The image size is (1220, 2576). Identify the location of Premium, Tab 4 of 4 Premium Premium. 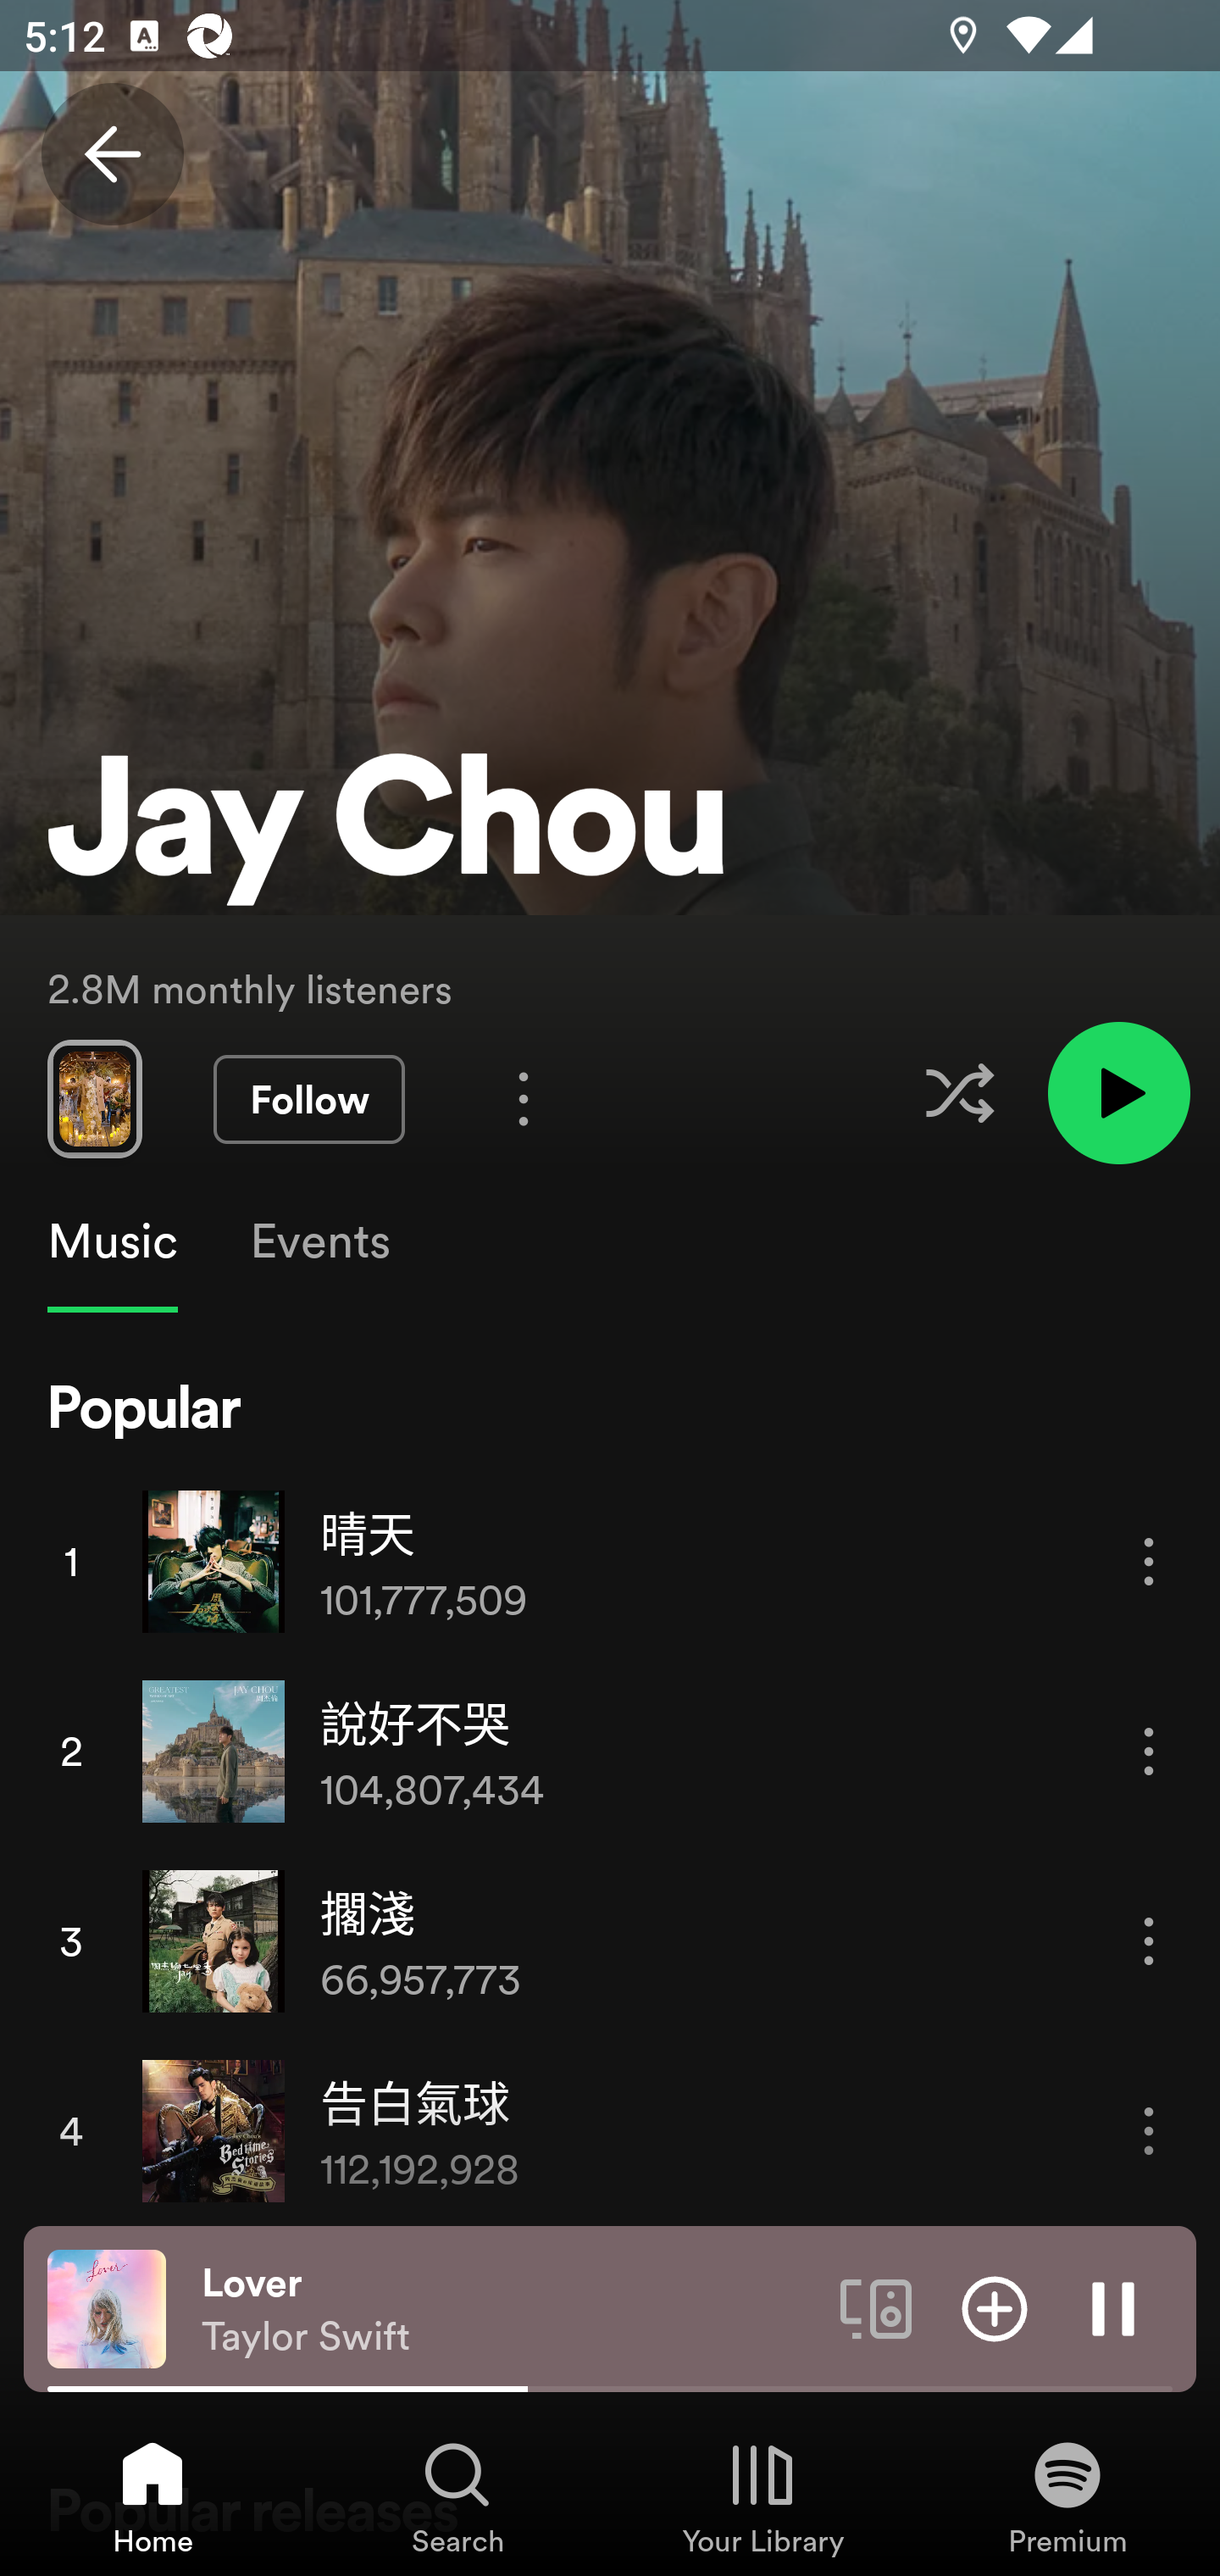
(1067, 2496).